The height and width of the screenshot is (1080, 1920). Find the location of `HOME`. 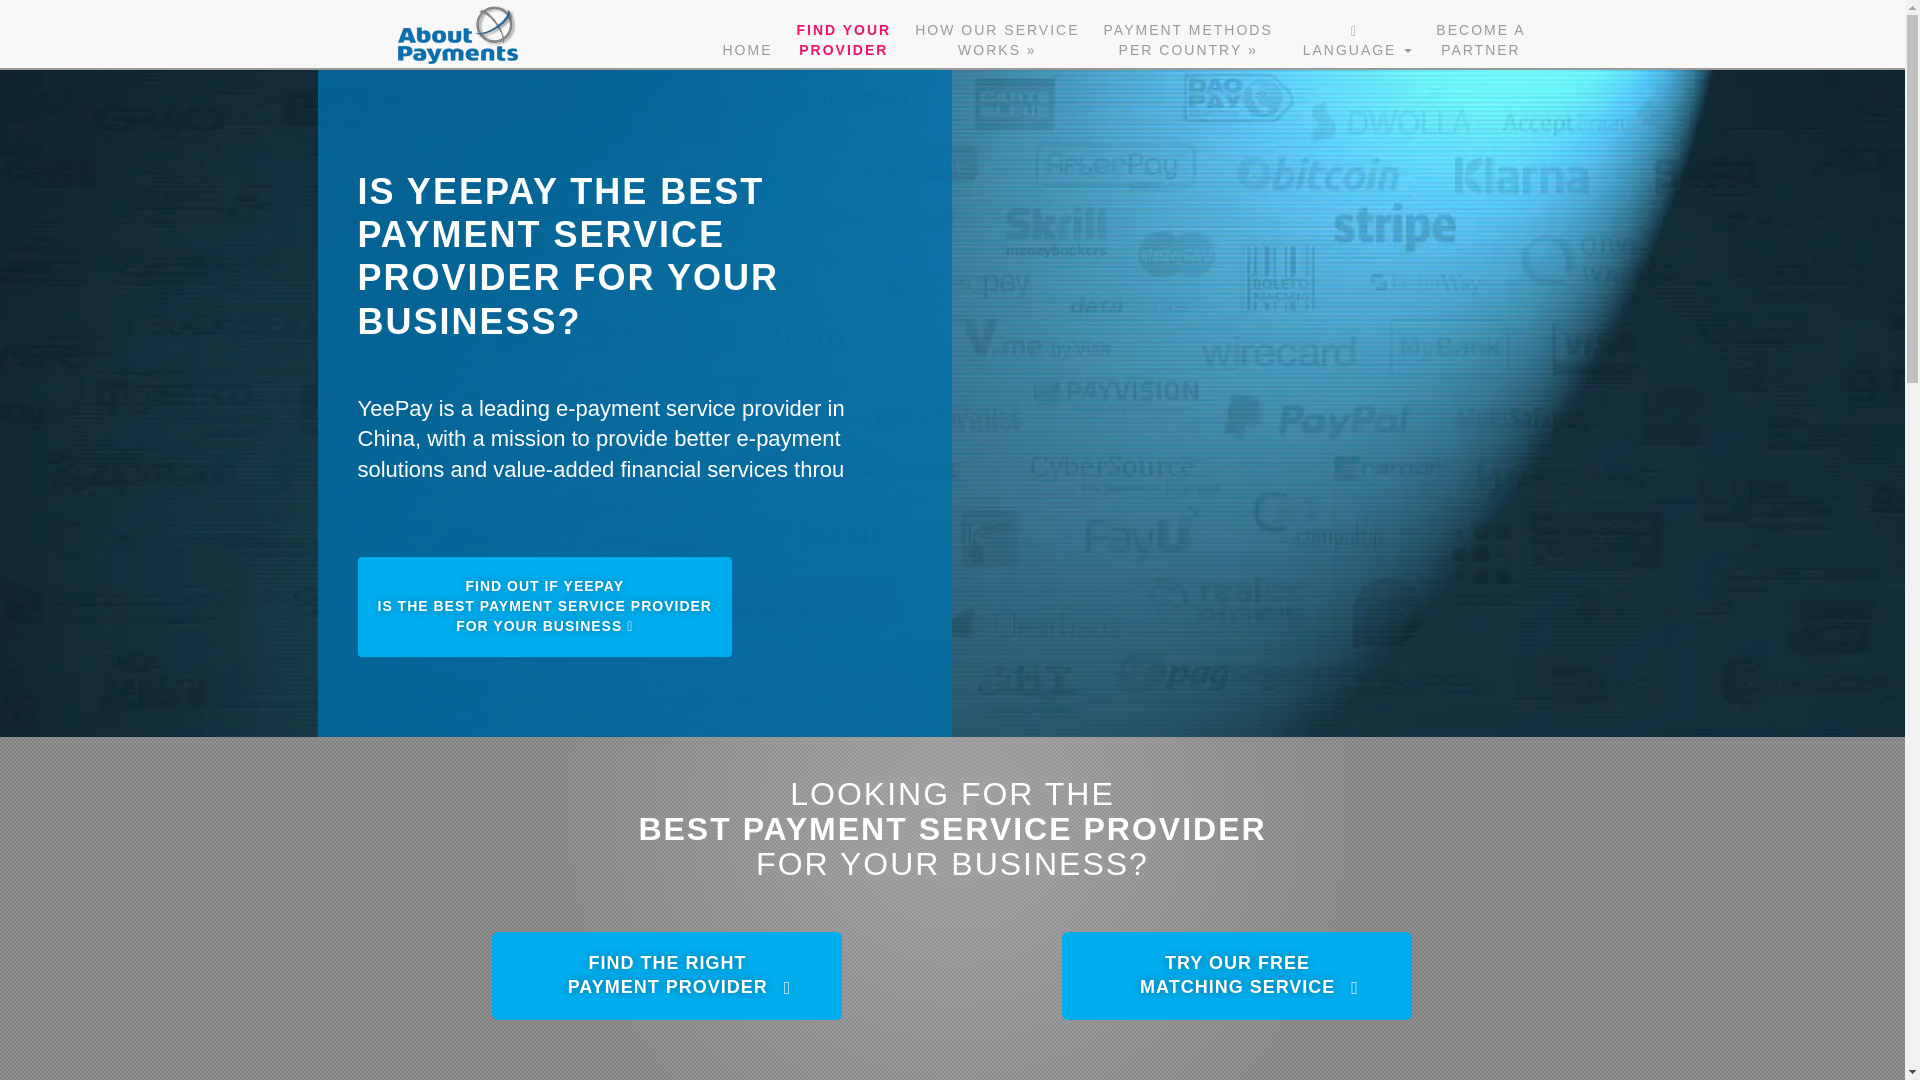

HOME is located at coordinates (1354, 34).